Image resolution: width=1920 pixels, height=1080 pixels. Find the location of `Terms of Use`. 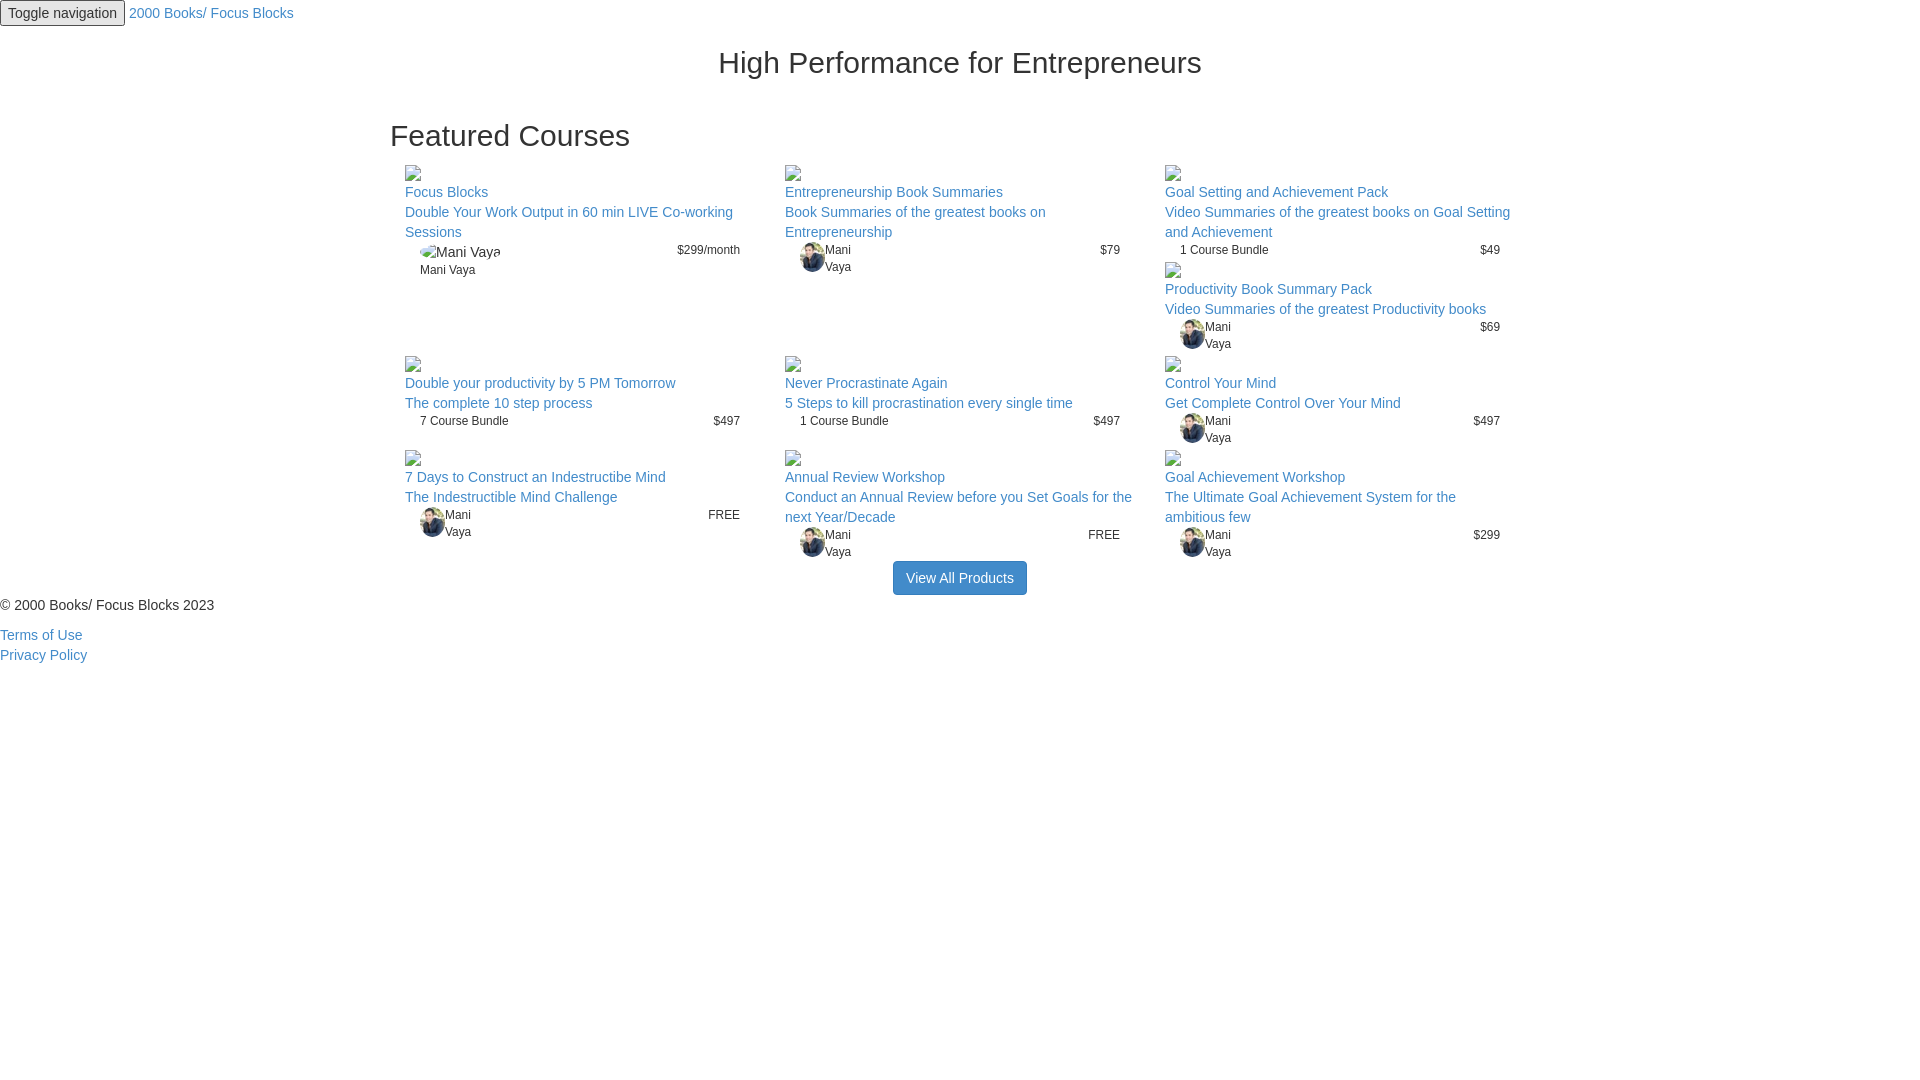

Terms of Use is located at coordinates (41, 635).